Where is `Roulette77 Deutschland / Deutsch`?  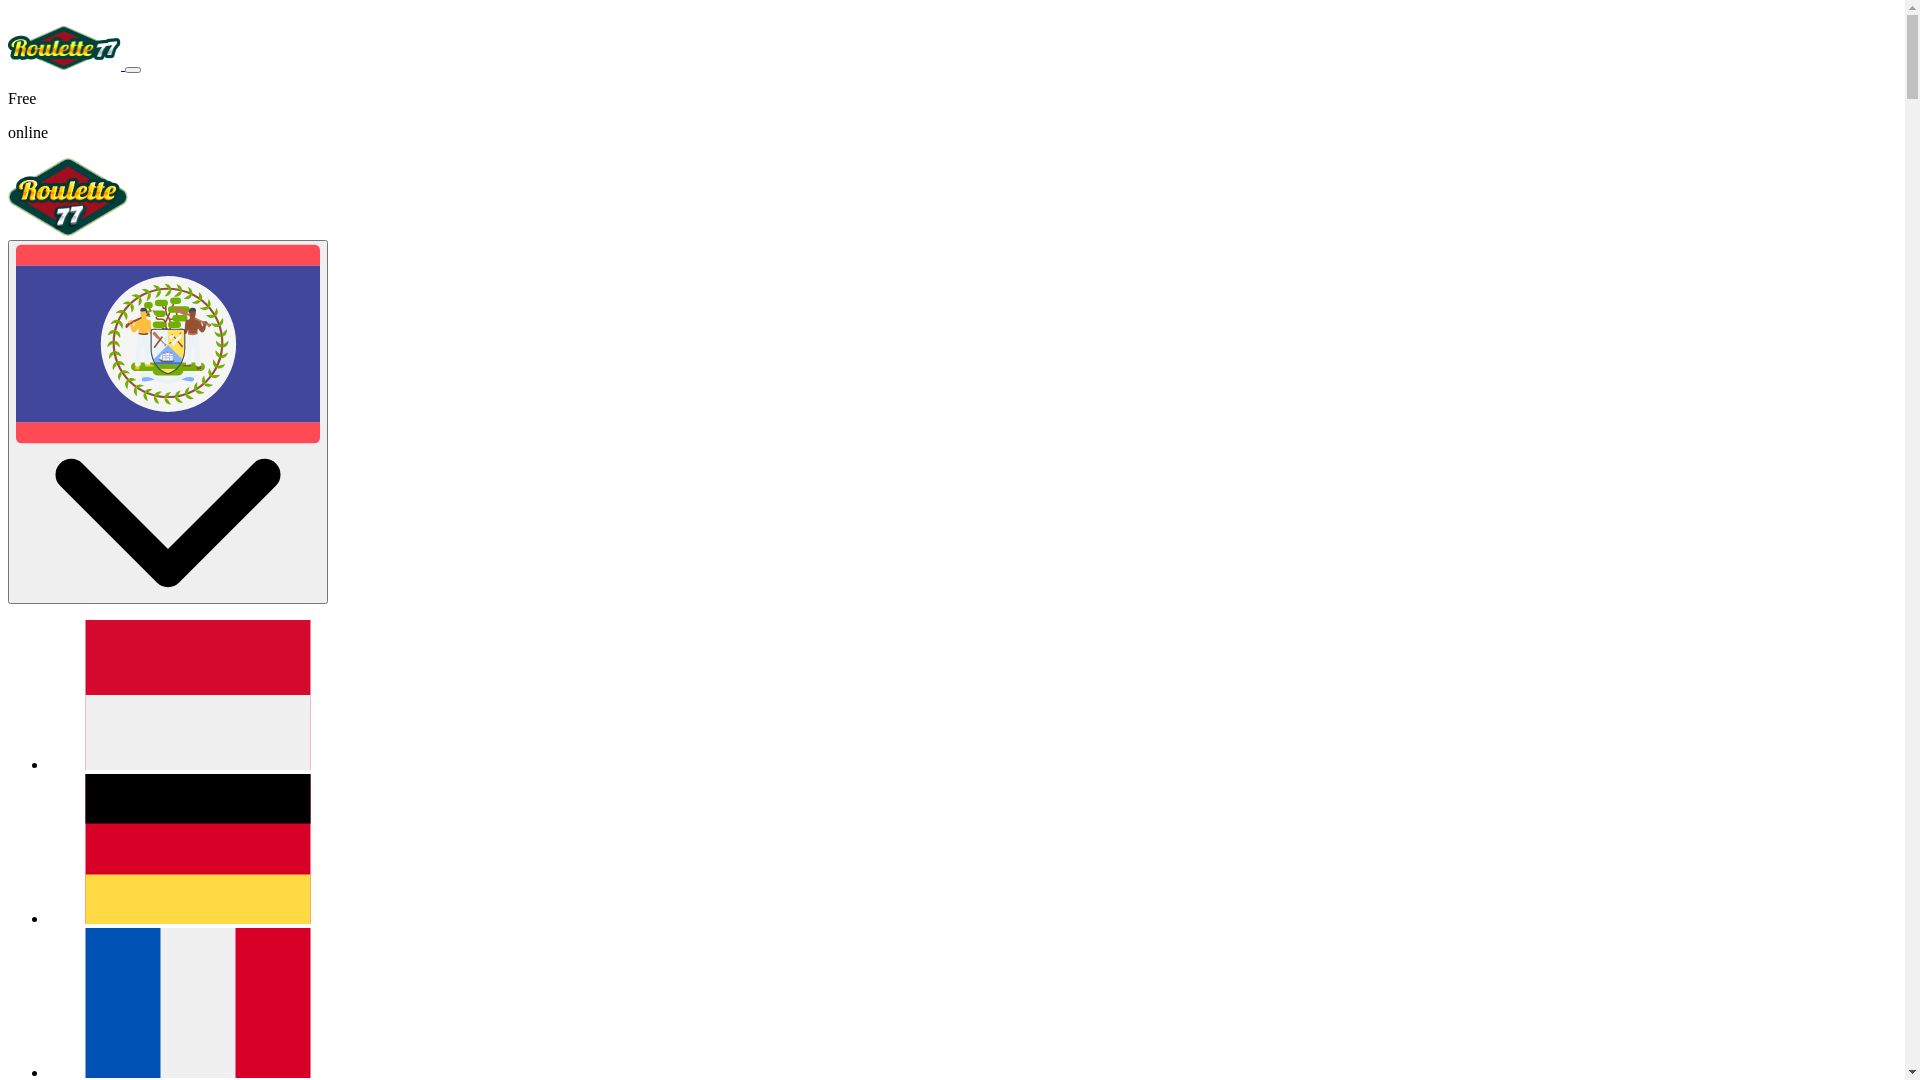 Roulette77 Deutschland / Deutsch is located at coordinates (198, 918).